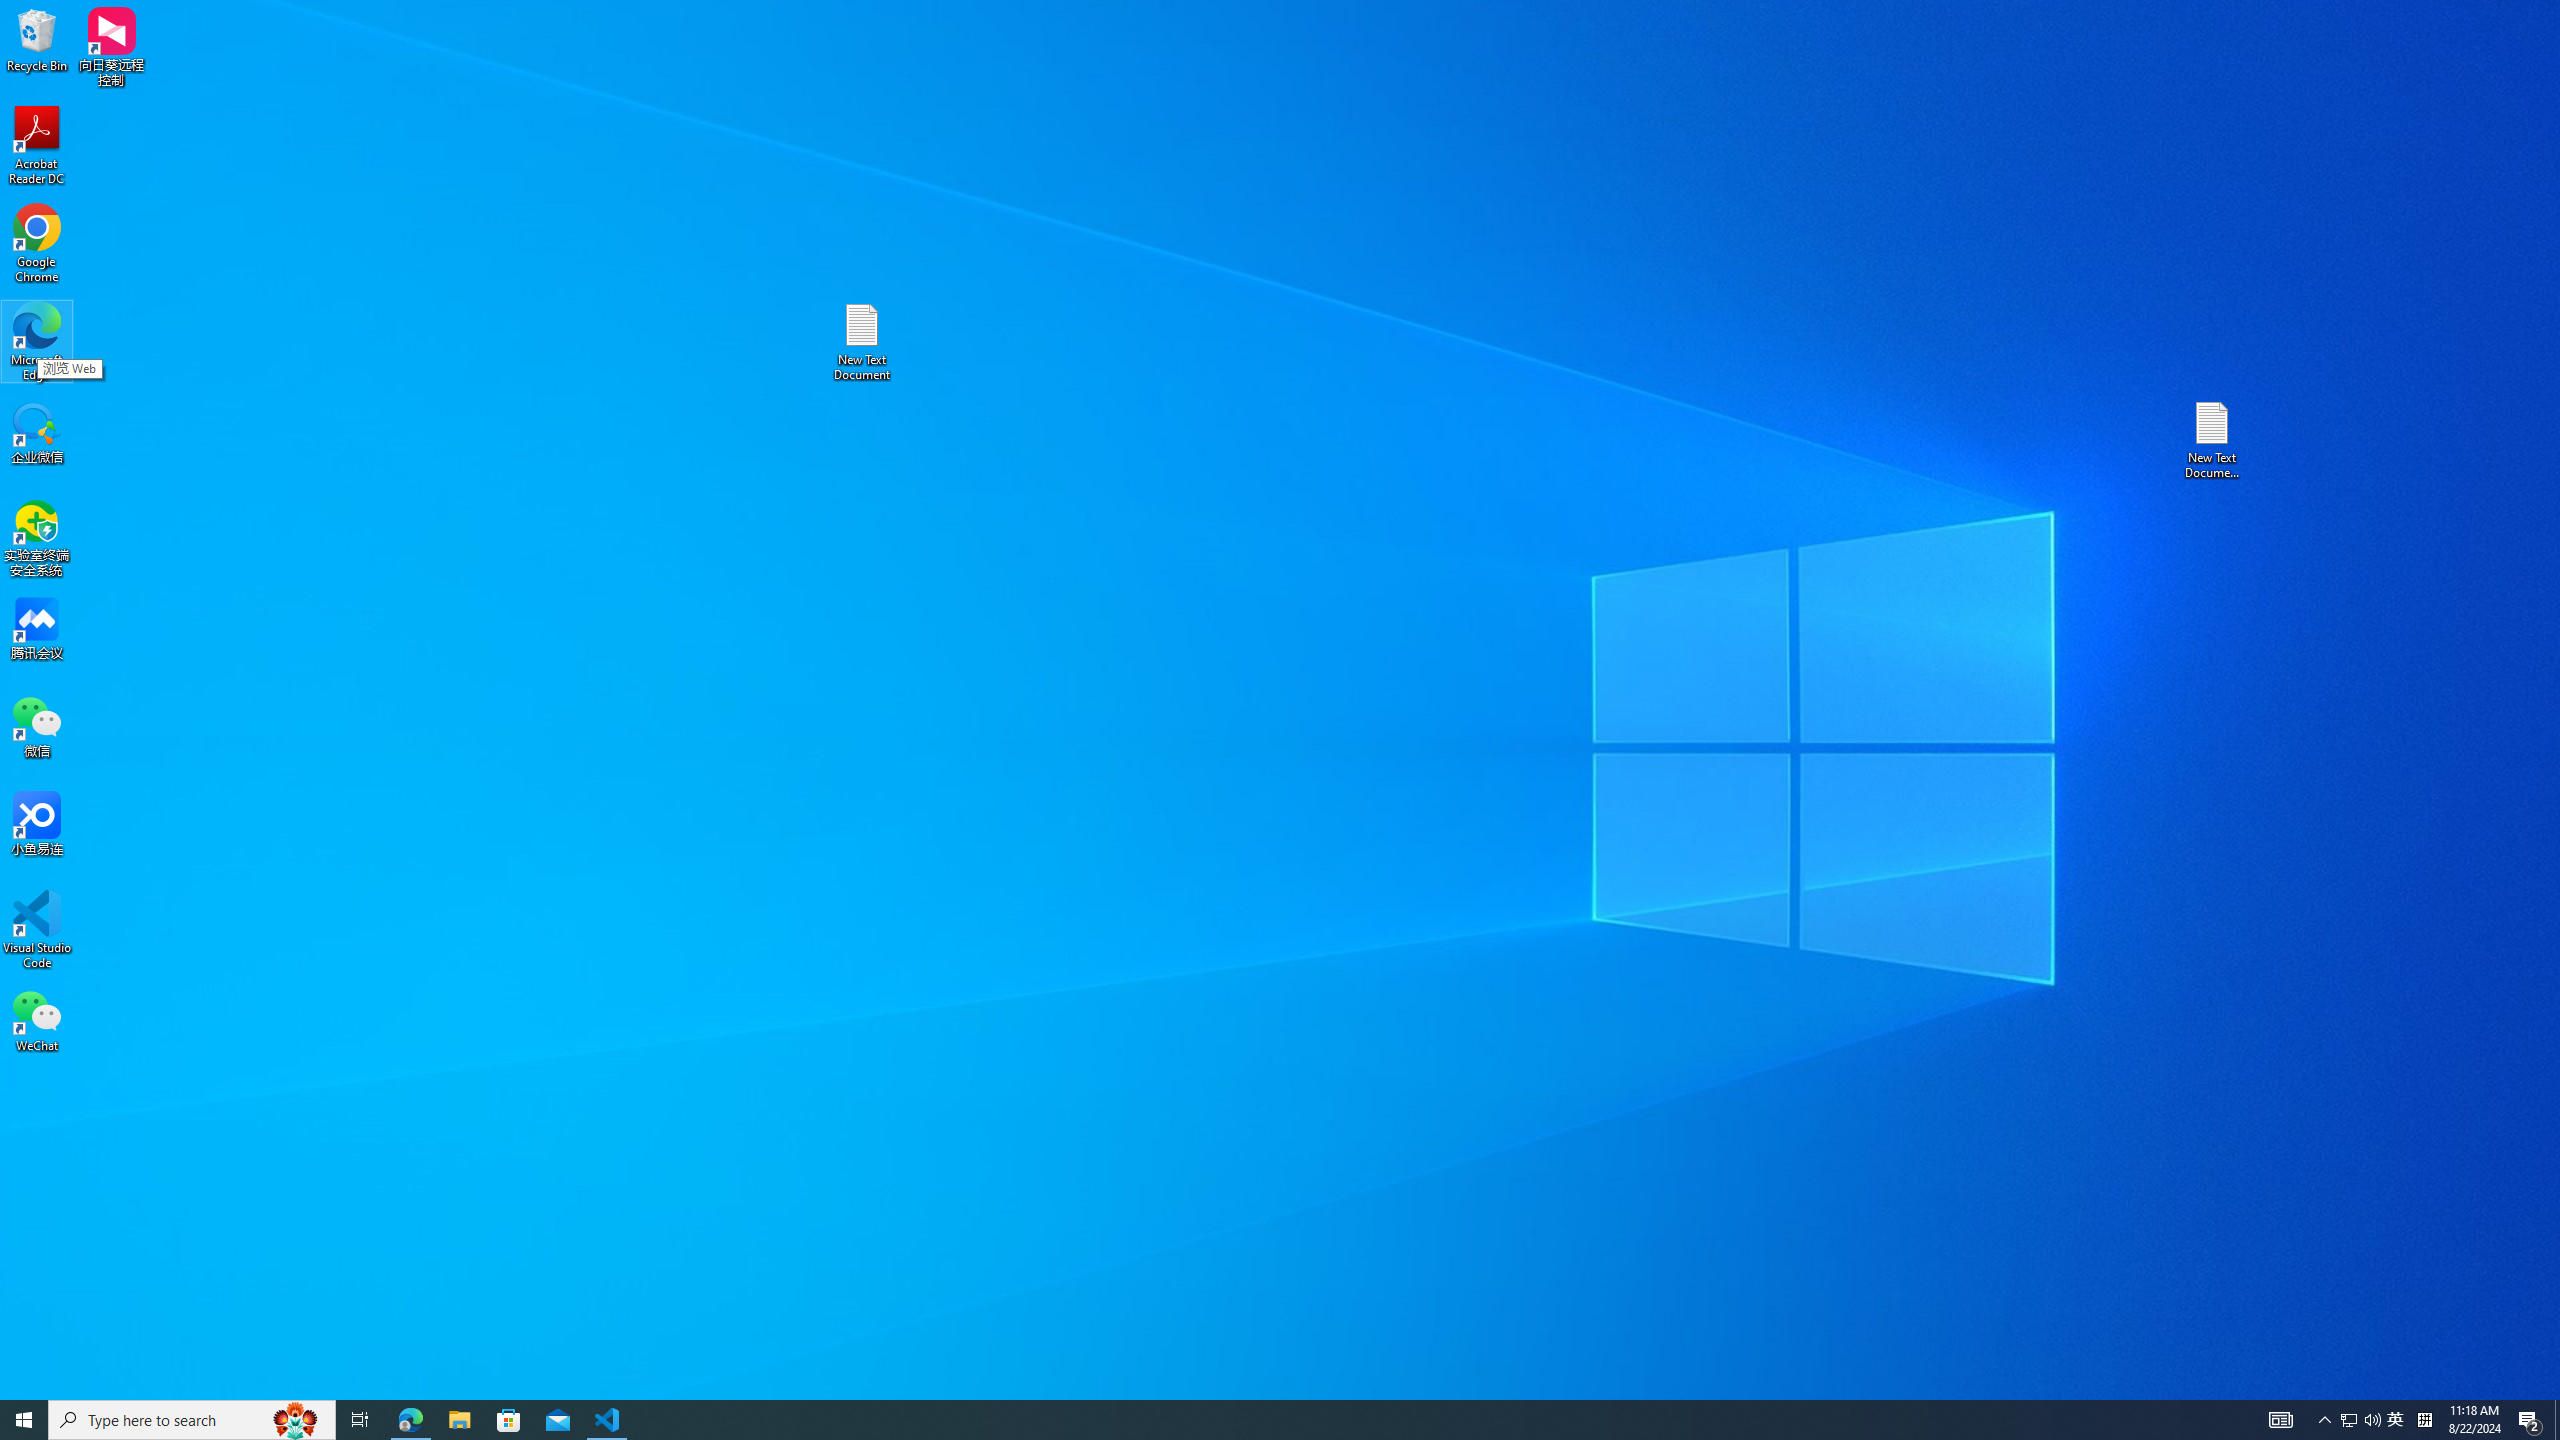 Image resolution: width=2560 pixels, height=1440 pixels. What do you see at coordinates (37, 342) in the screenshot?
I see `Microsoft Edge` at bounding box center [37, 342].